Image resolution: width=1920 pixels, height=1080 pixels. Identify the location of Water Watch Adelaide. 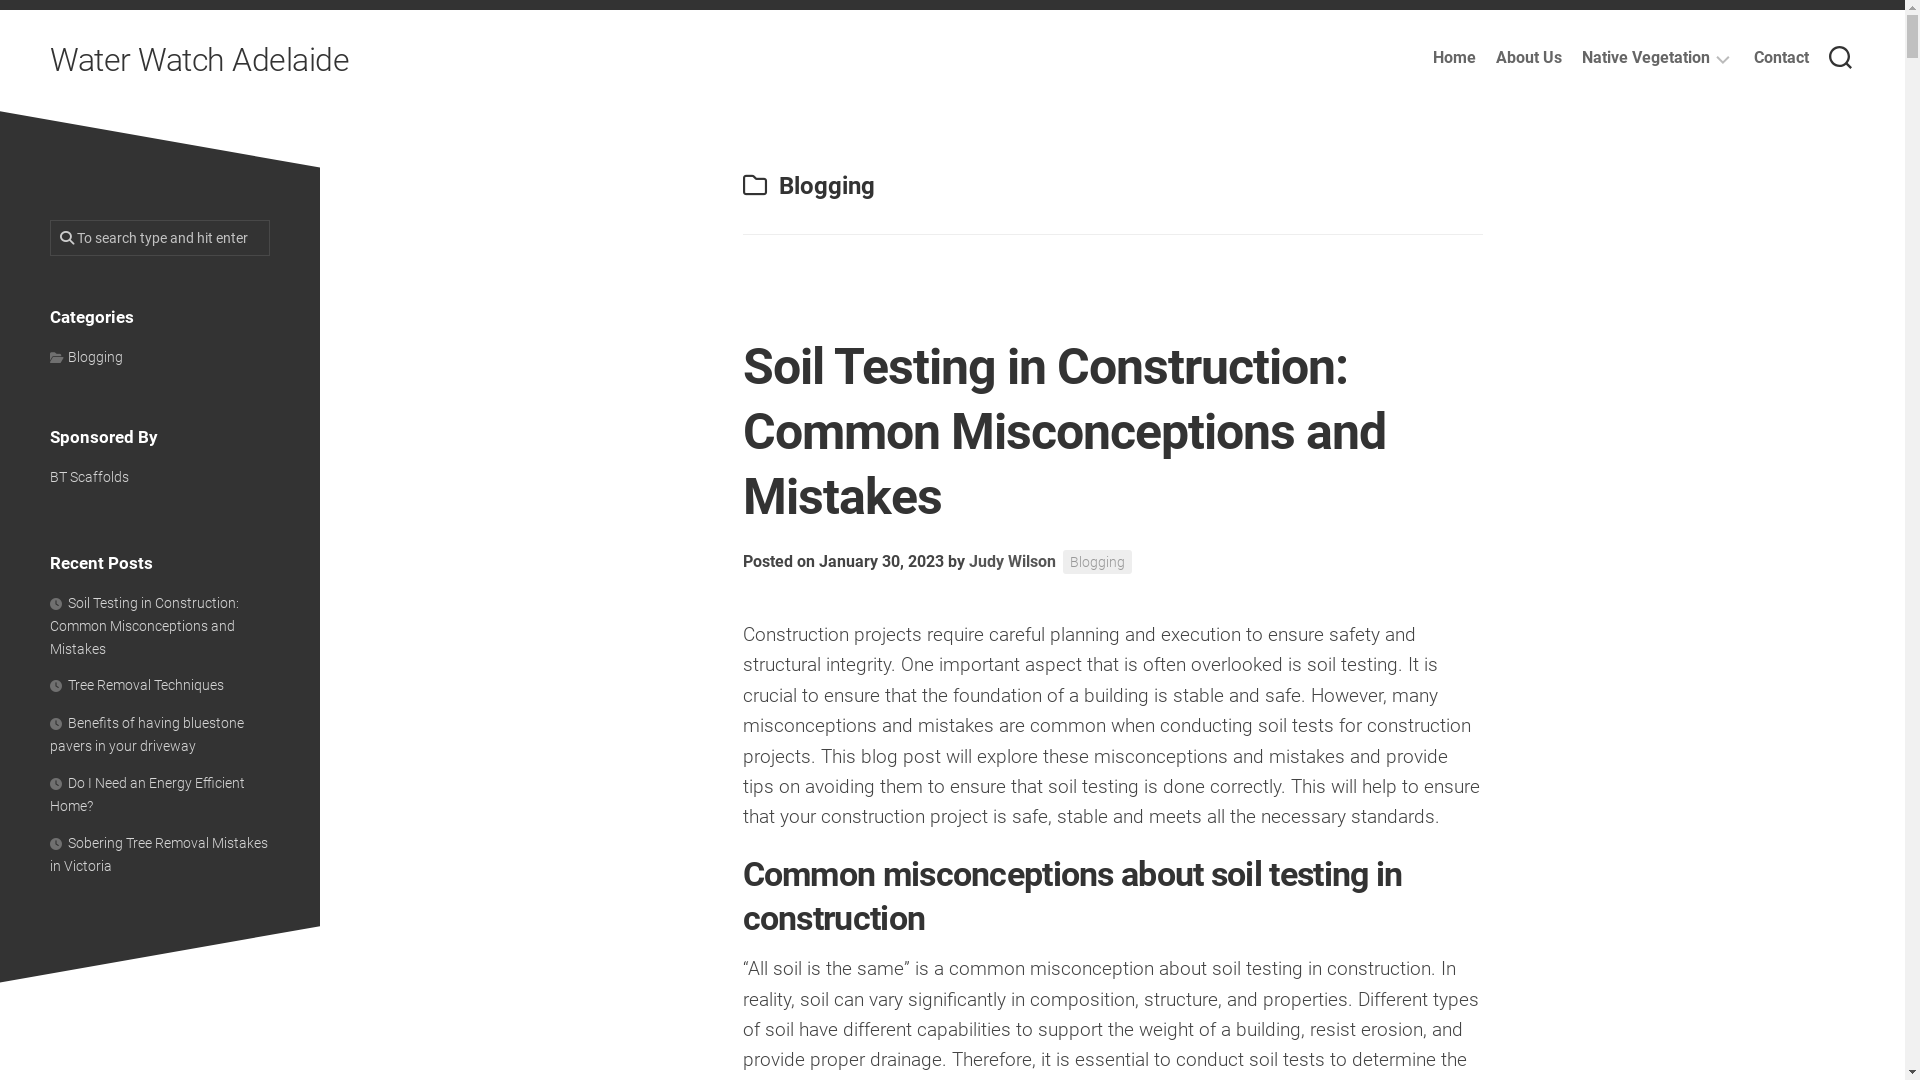
(200, 60).